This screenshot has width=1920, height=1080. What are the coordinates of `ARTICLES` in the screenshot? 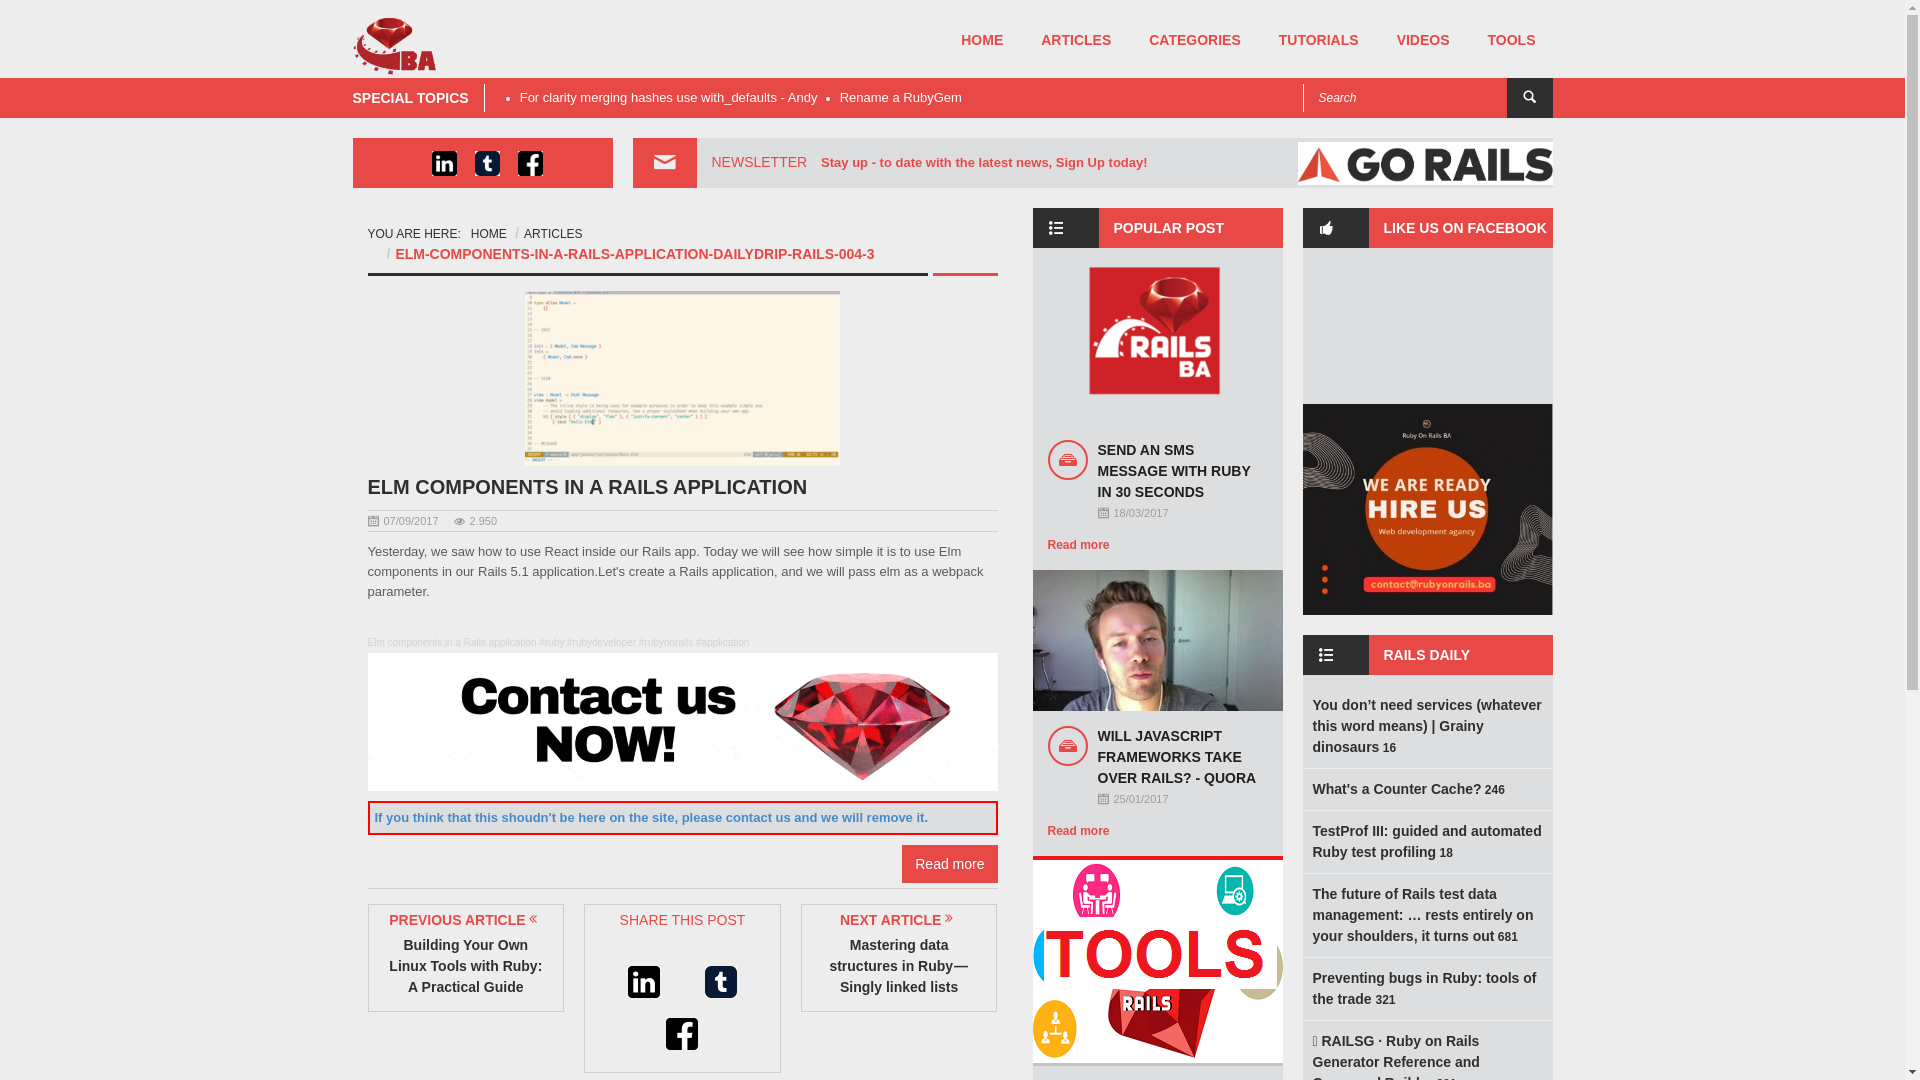 It's located at (1076, 40).